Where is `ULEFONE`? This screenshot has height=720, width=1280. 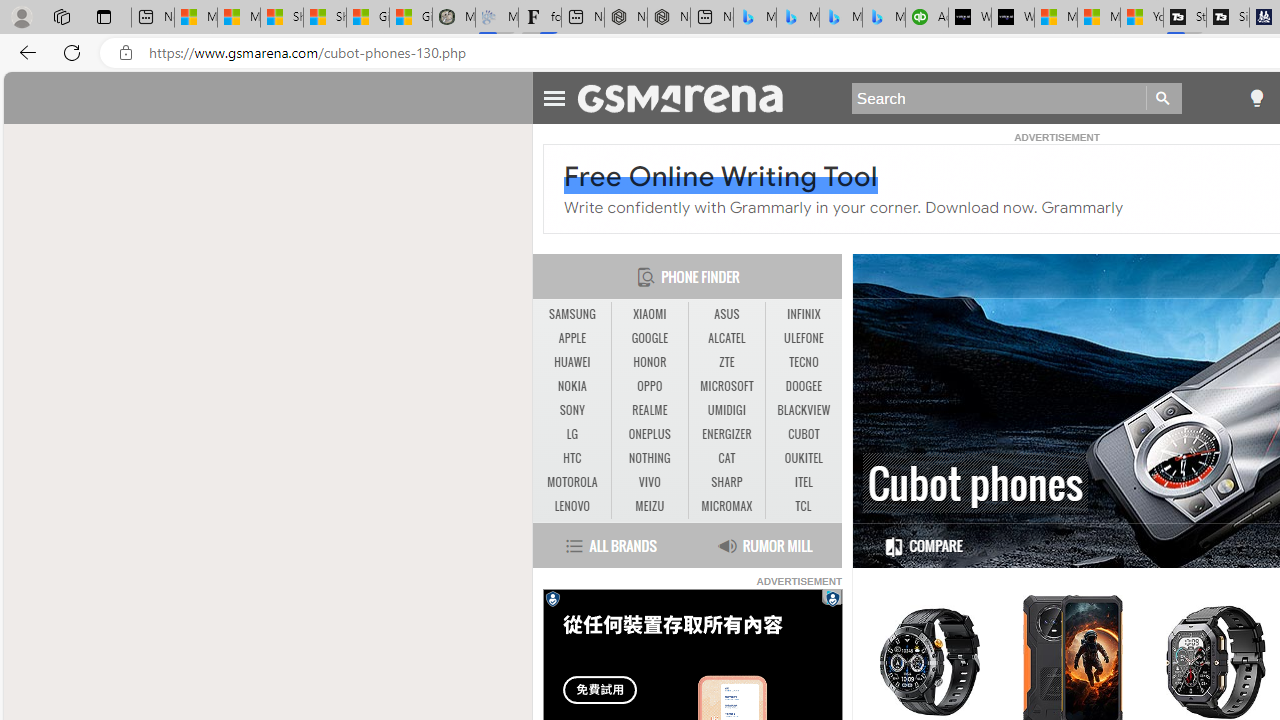
ULEFONE is located at coordinates (804, 338).